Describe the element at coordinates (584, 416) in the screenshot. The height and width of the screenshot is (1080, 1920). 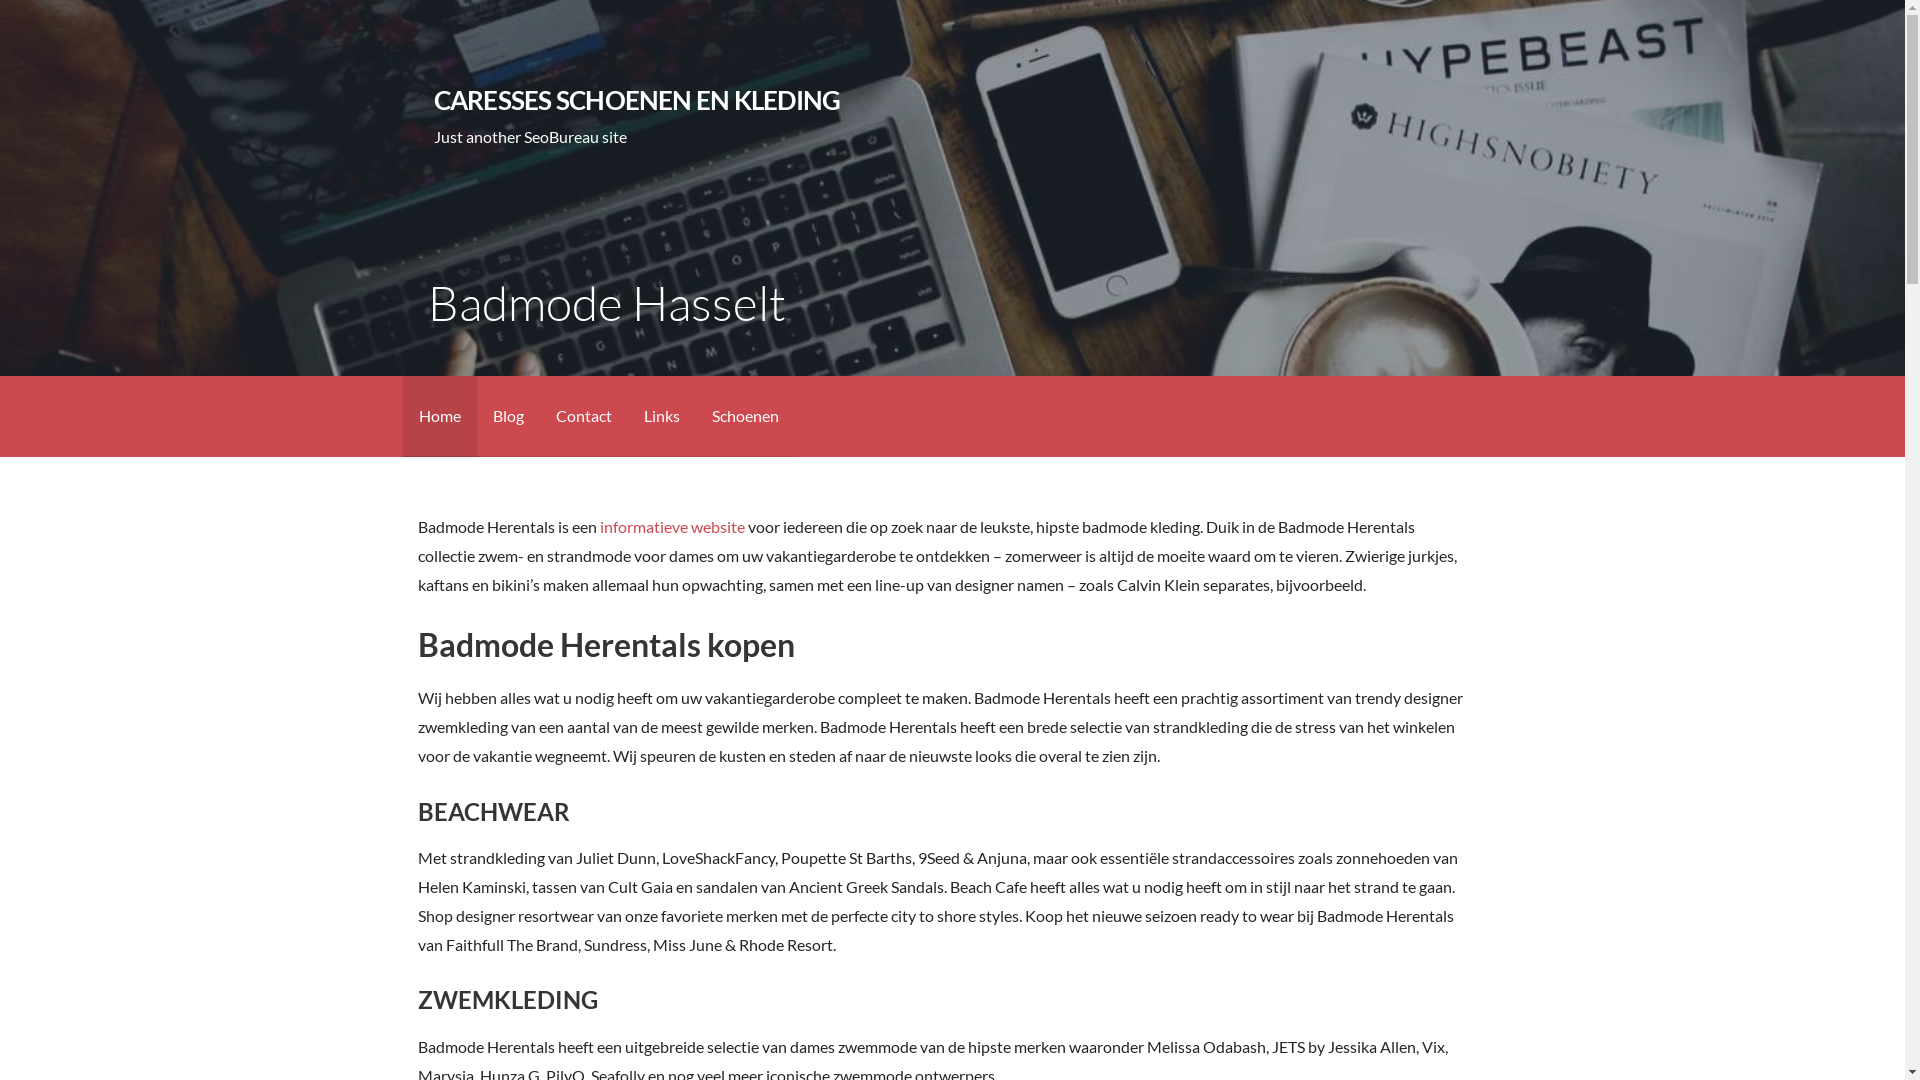
I see `Contact` at that location.